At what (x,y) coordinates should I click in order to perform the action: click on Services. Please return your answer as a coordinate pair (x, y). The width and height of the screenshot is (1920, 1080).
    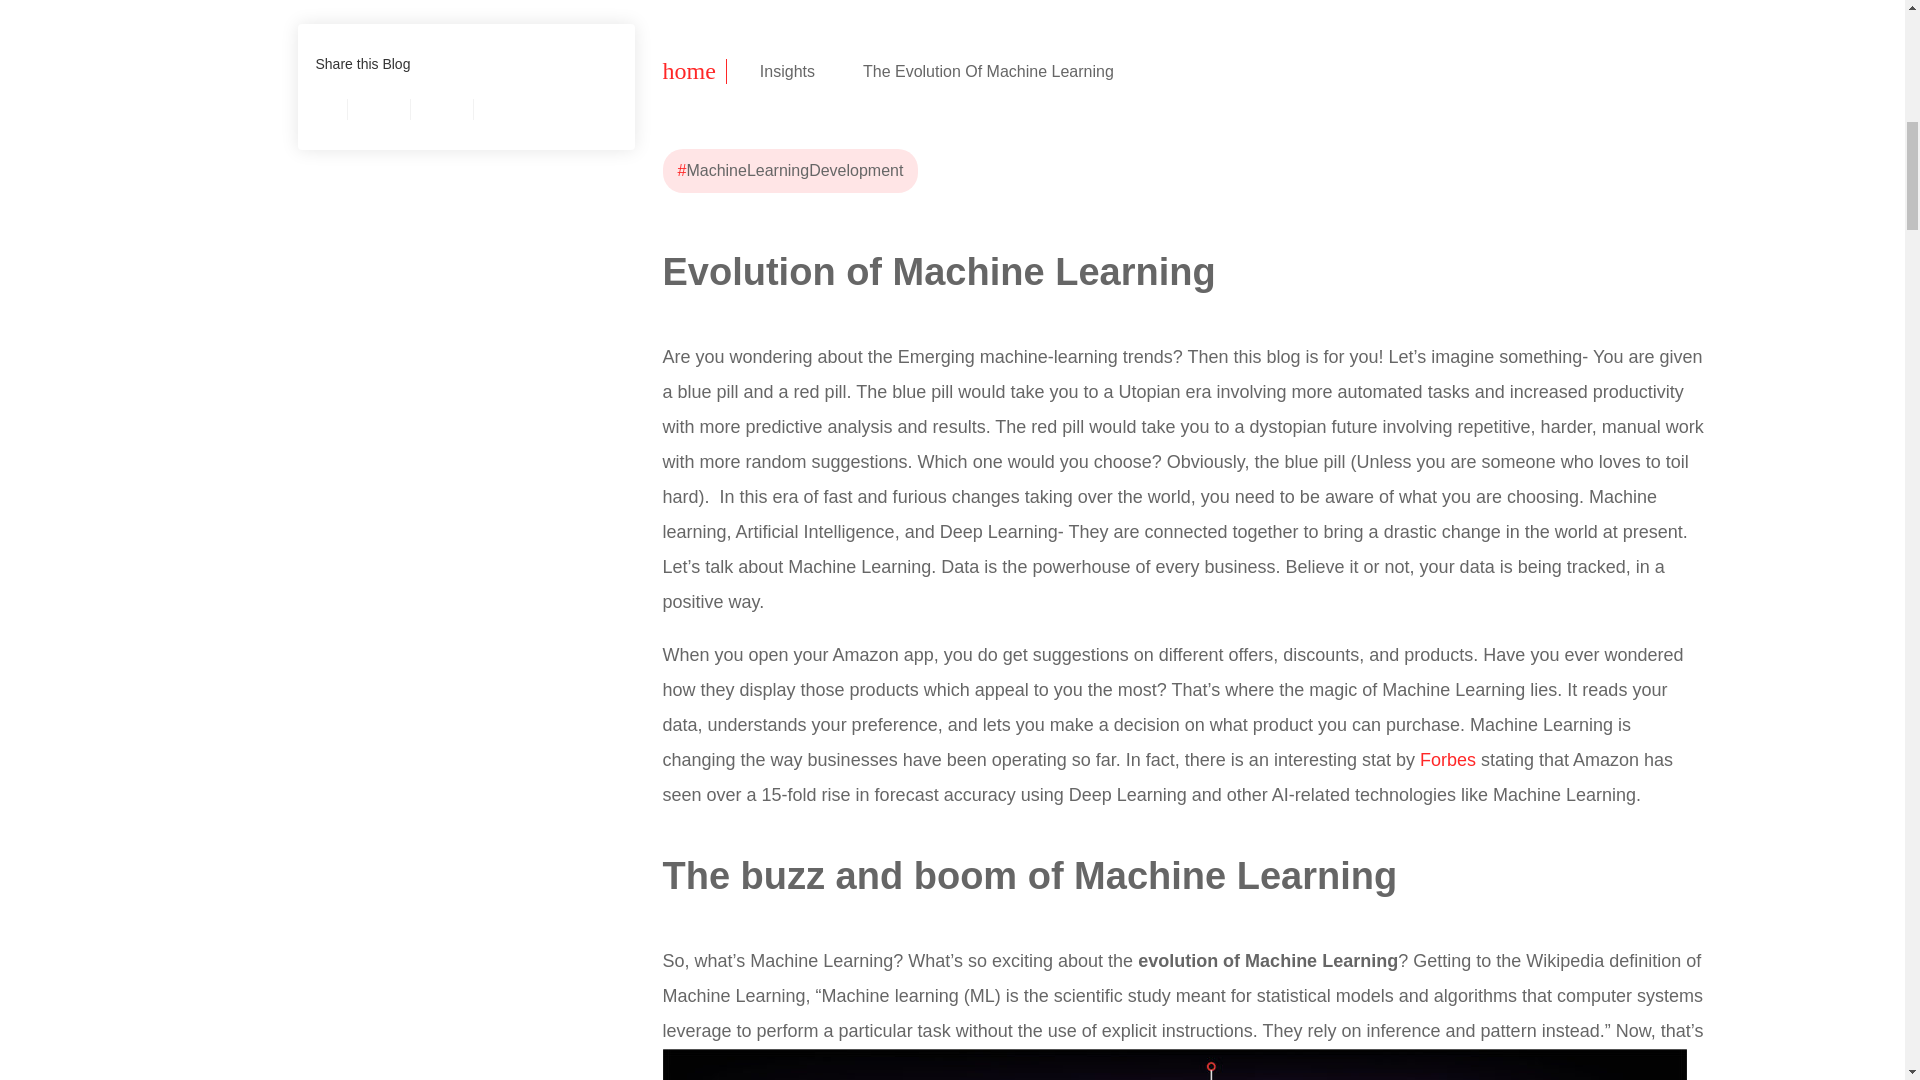
    Looking at the image, I should click on (786, 71).